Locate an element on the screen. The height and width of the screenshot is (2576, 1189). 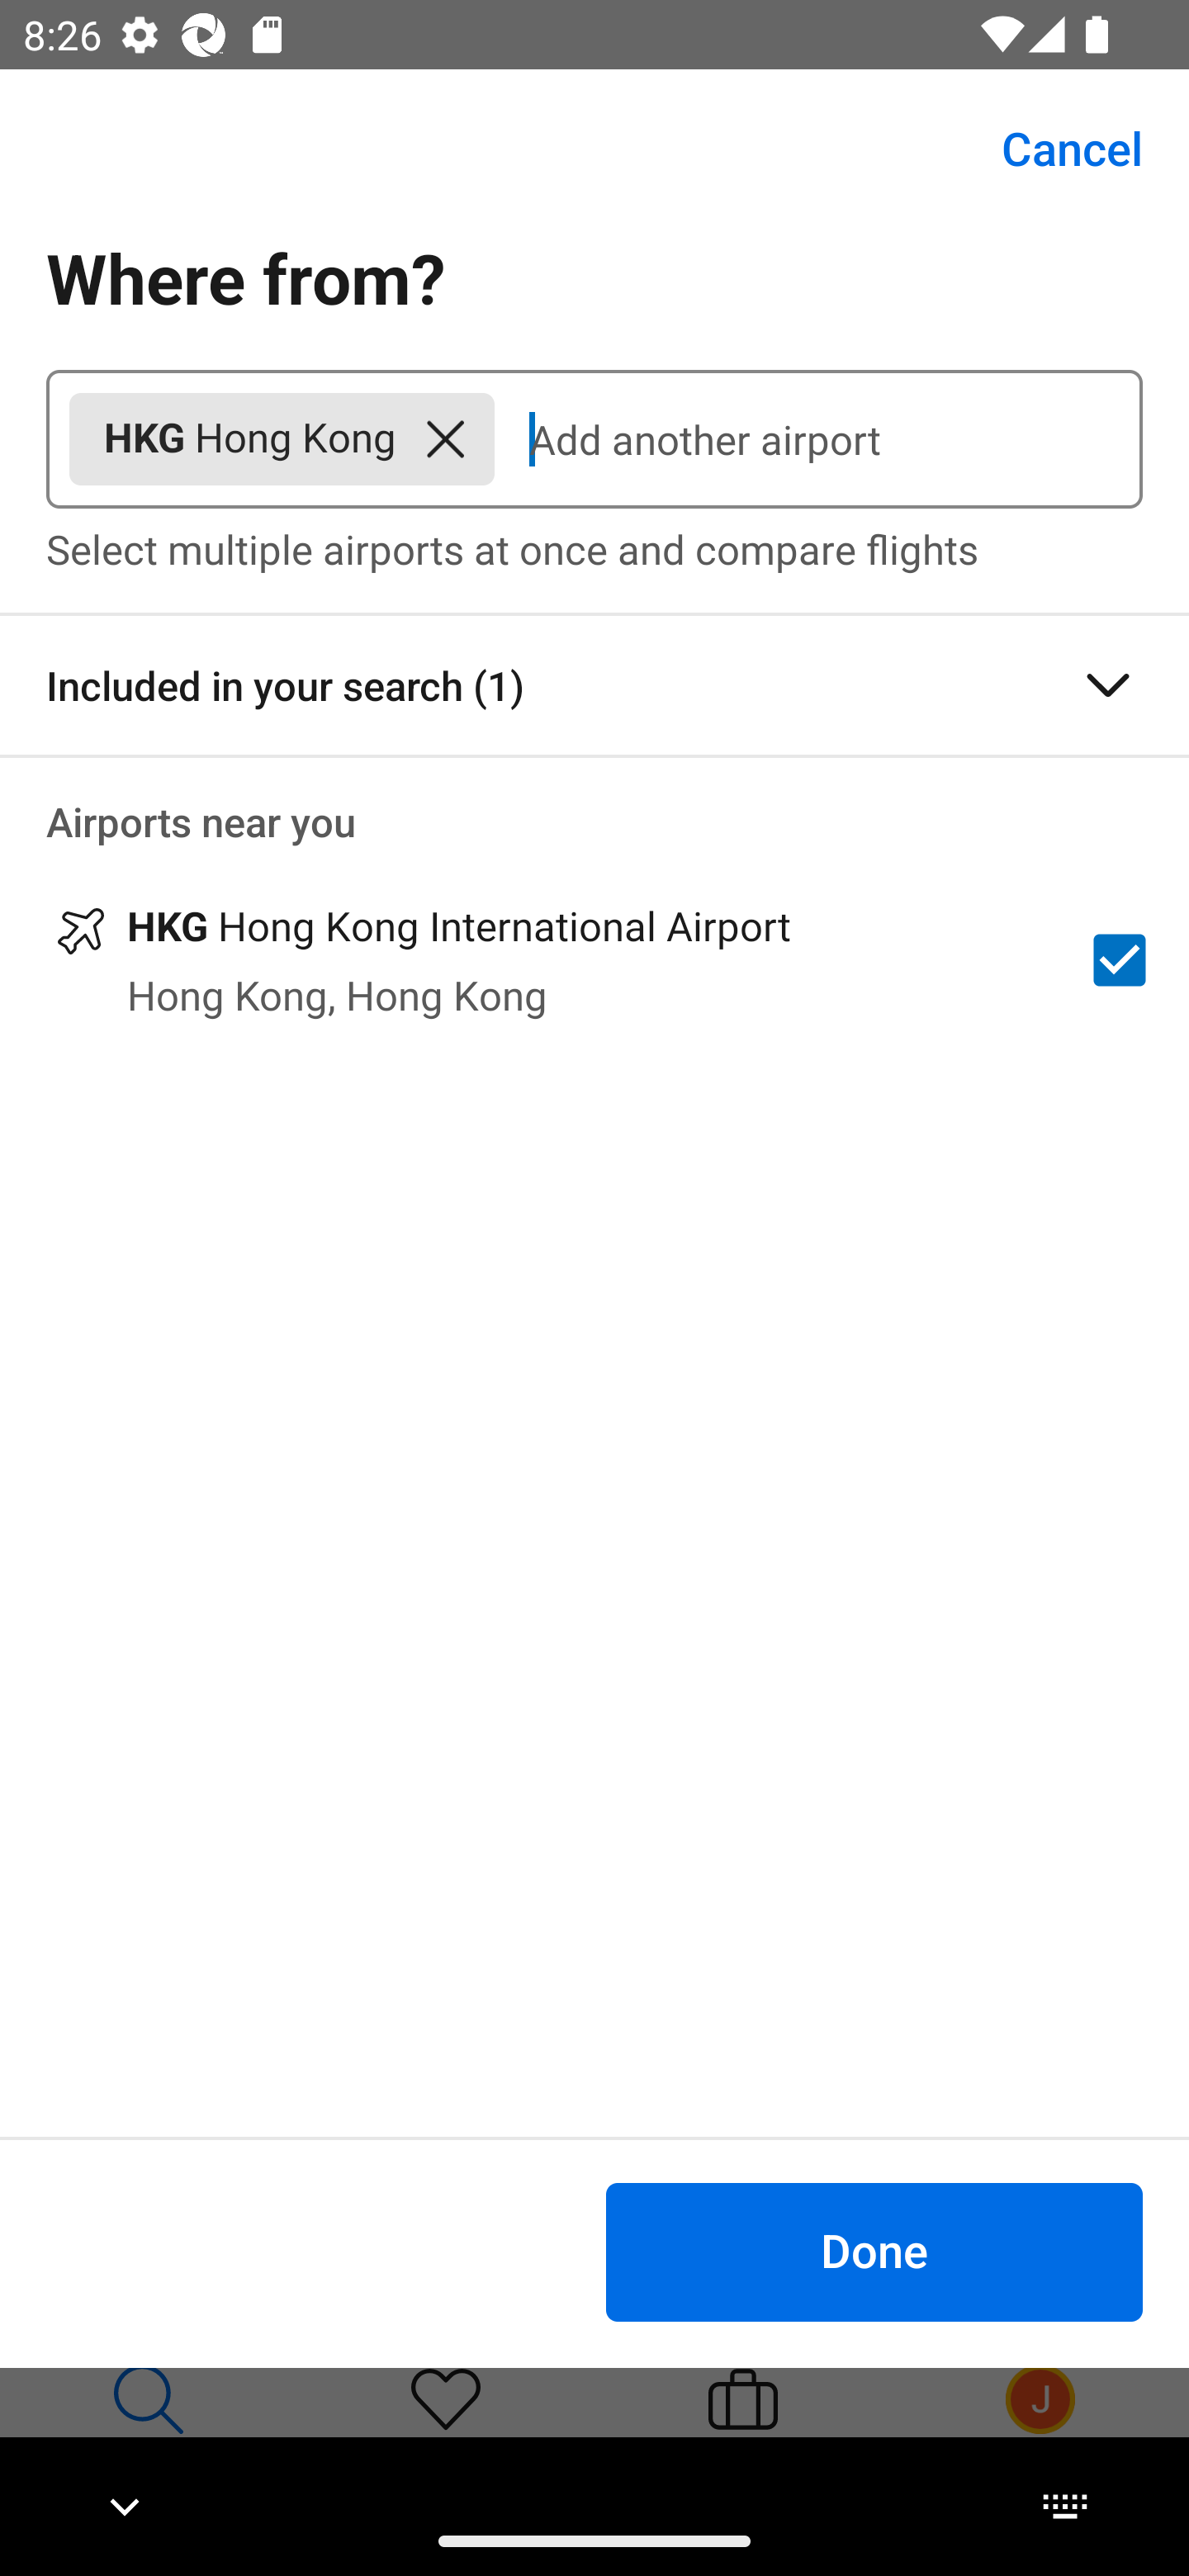
Cancel is located at coordinates (1054, 149).